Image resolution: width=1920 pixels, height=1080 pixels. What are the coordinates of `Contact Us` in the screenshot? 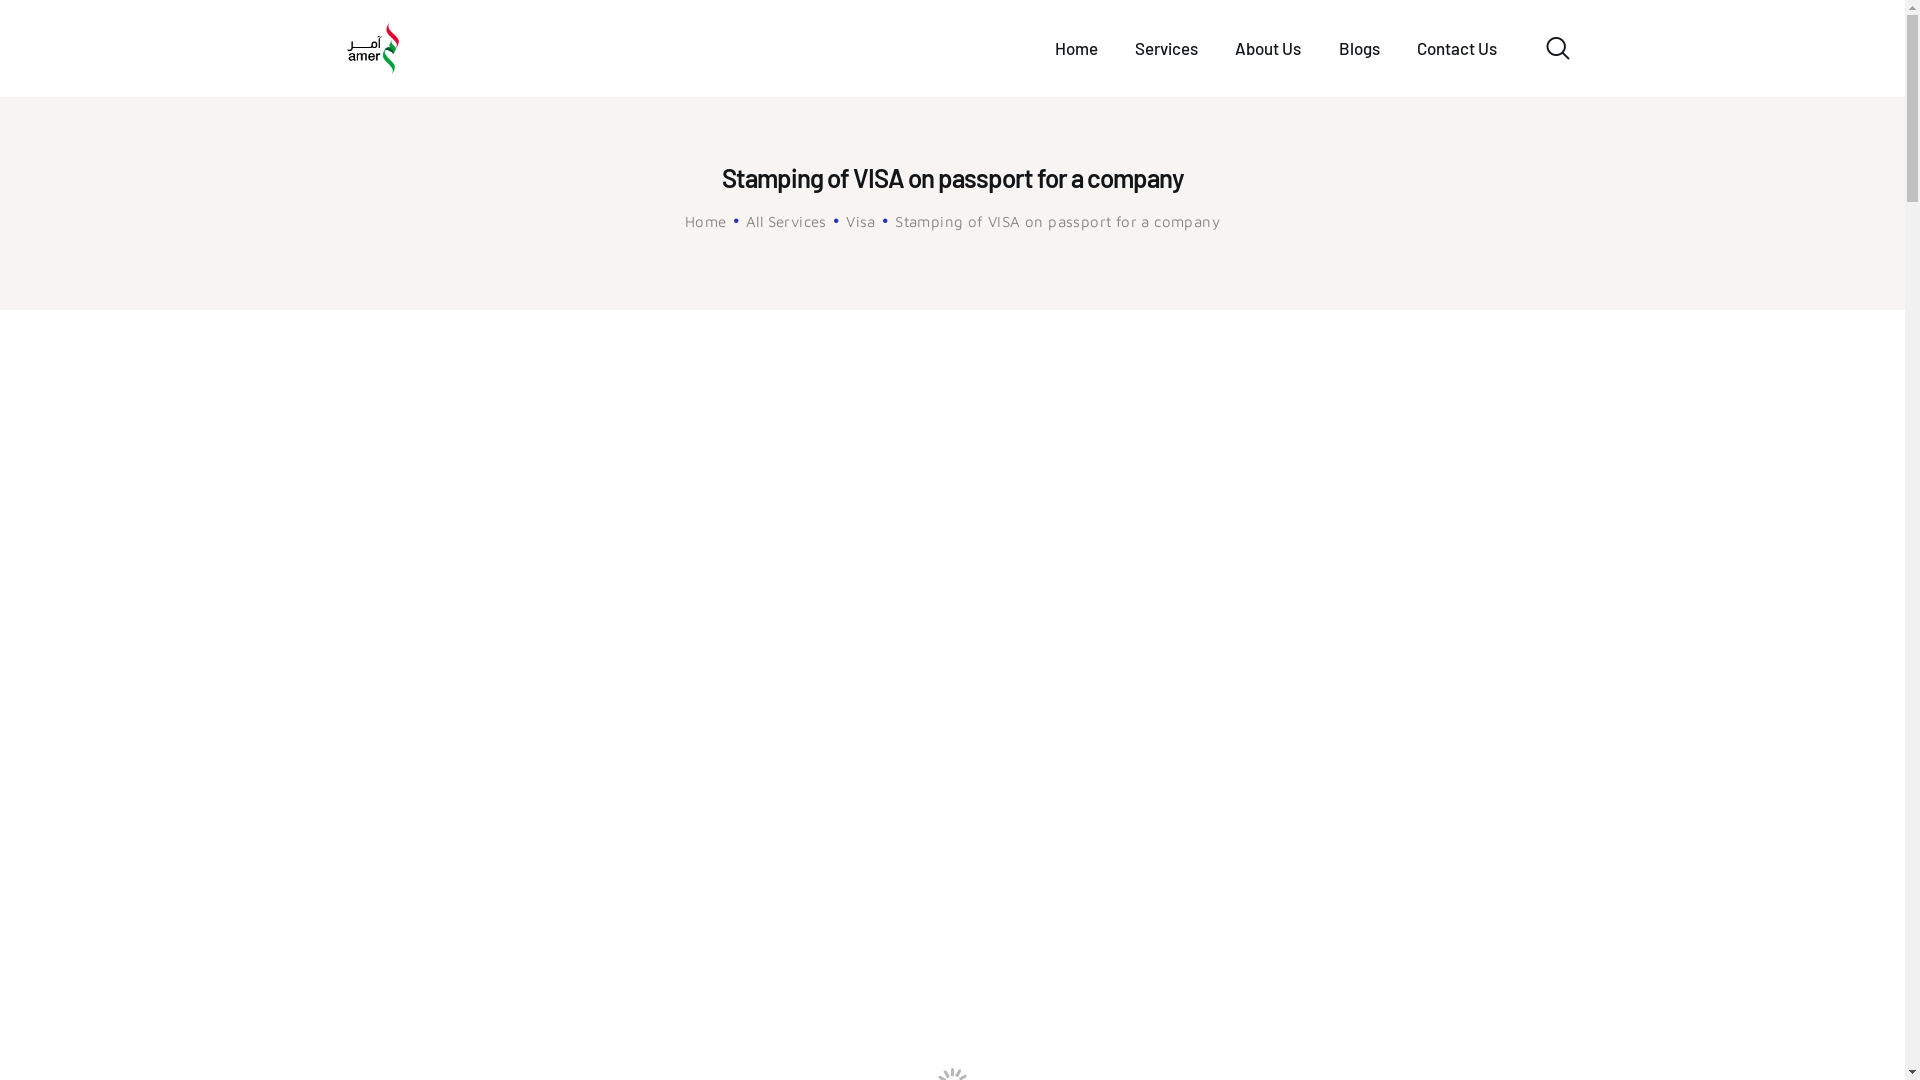 It's located at (1456, 48).